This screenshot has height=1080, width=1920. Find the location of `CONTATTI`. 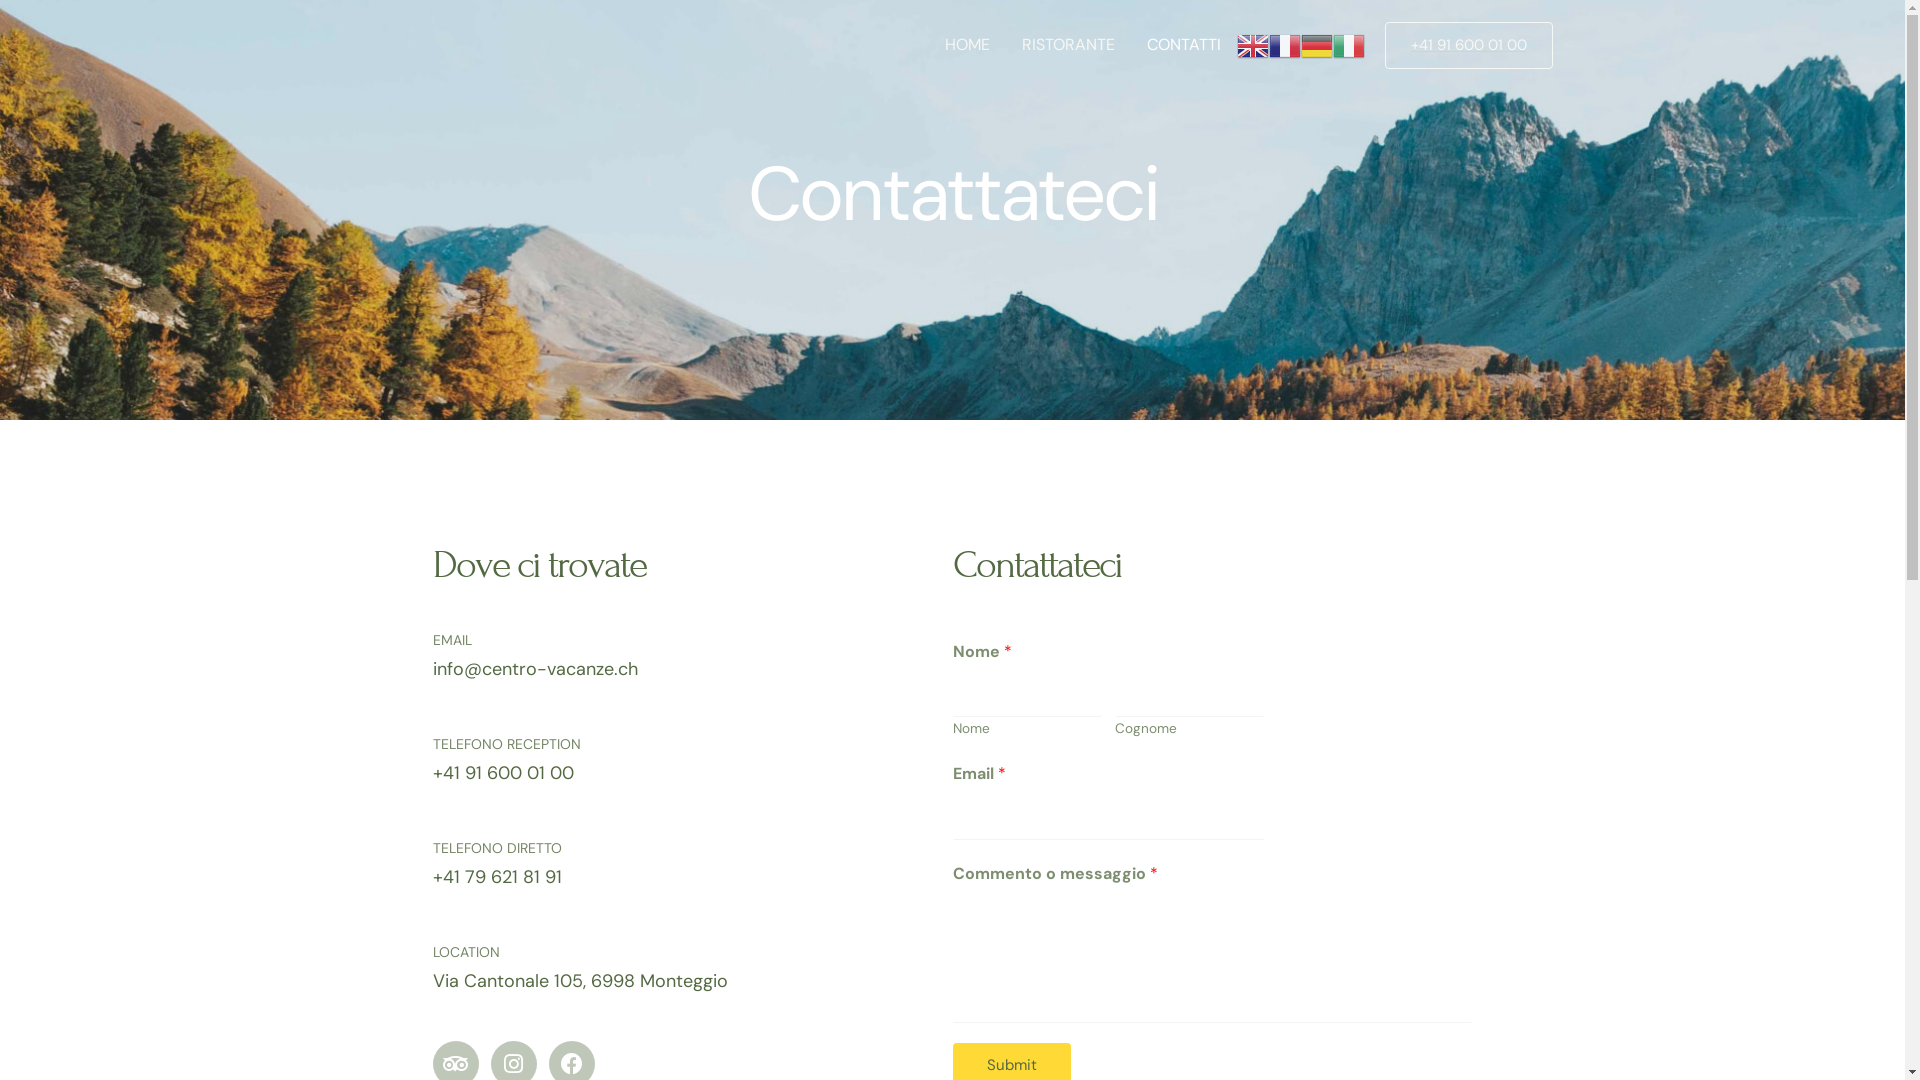

CONTATTI is located at coordinates (1183, 45).